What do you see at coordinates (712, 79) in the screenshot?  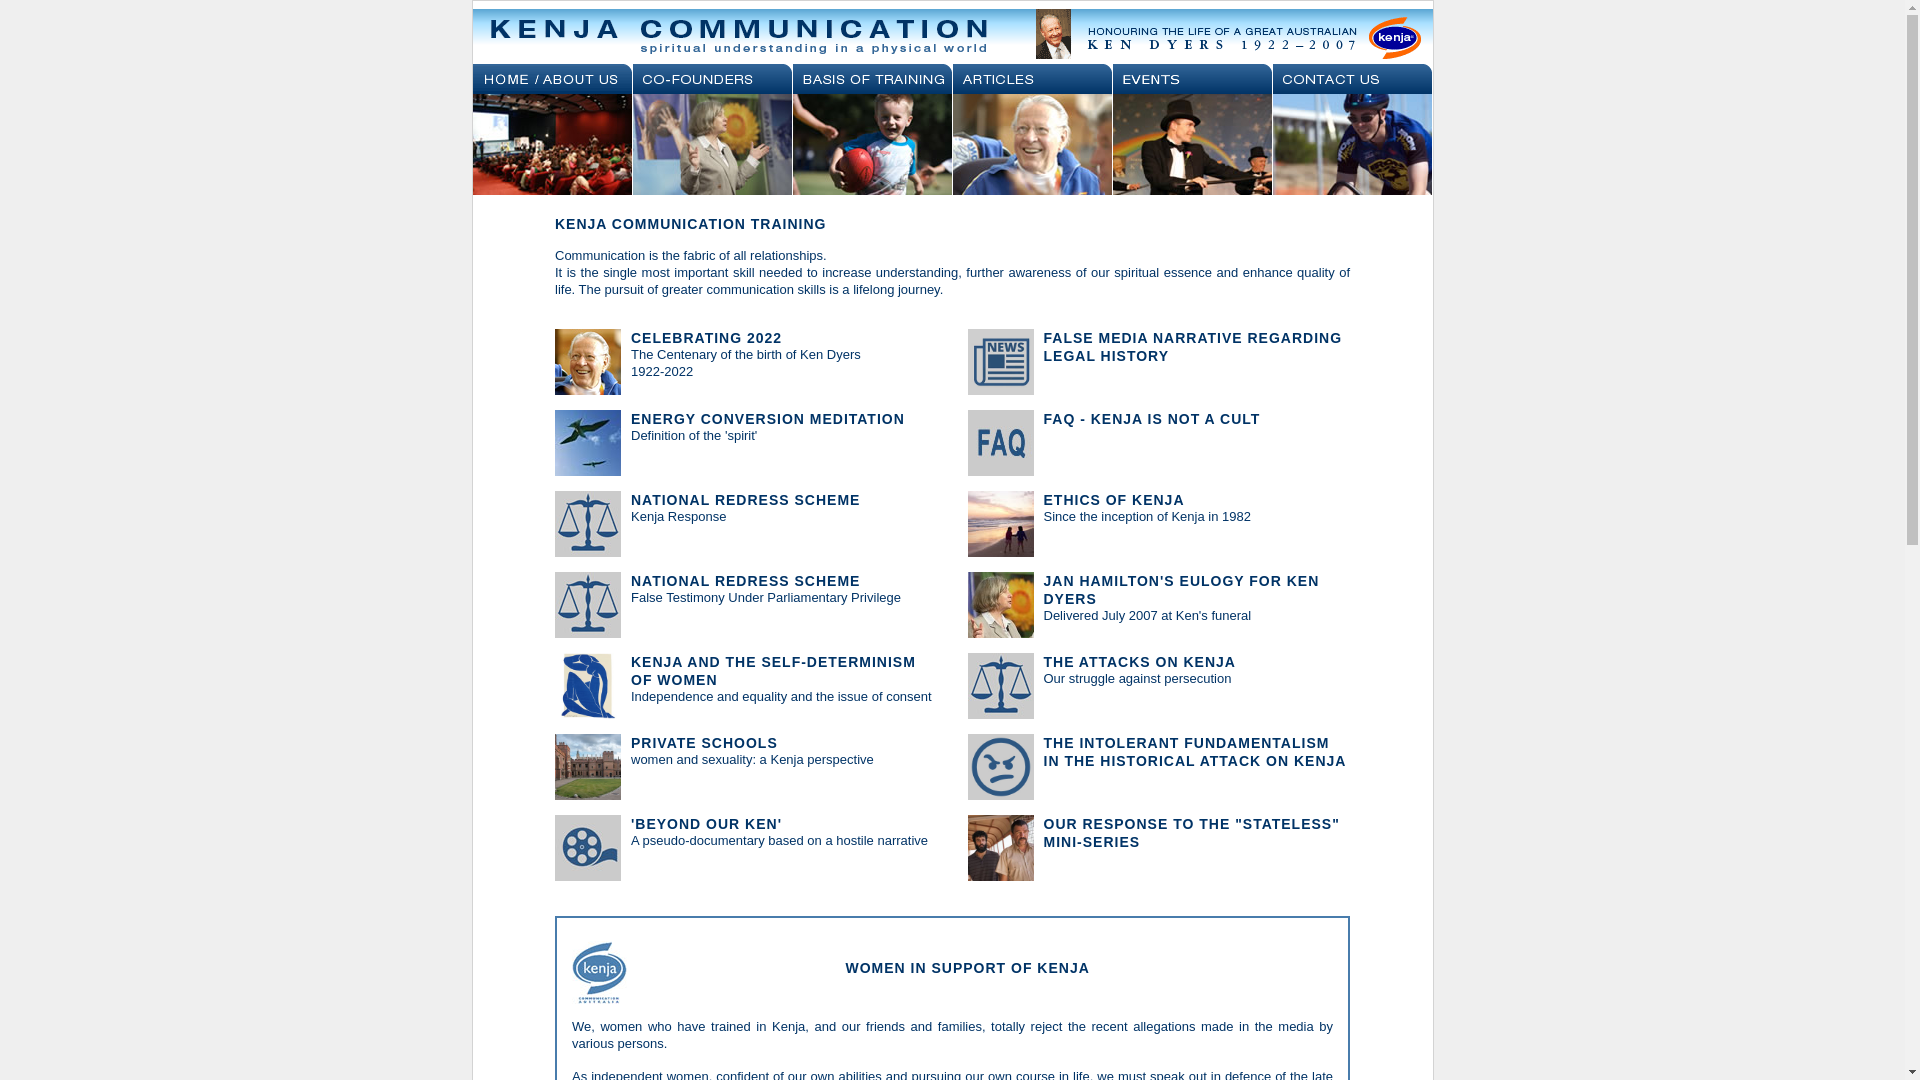 I see `Co-Founders` at bounding box center [712, 79].